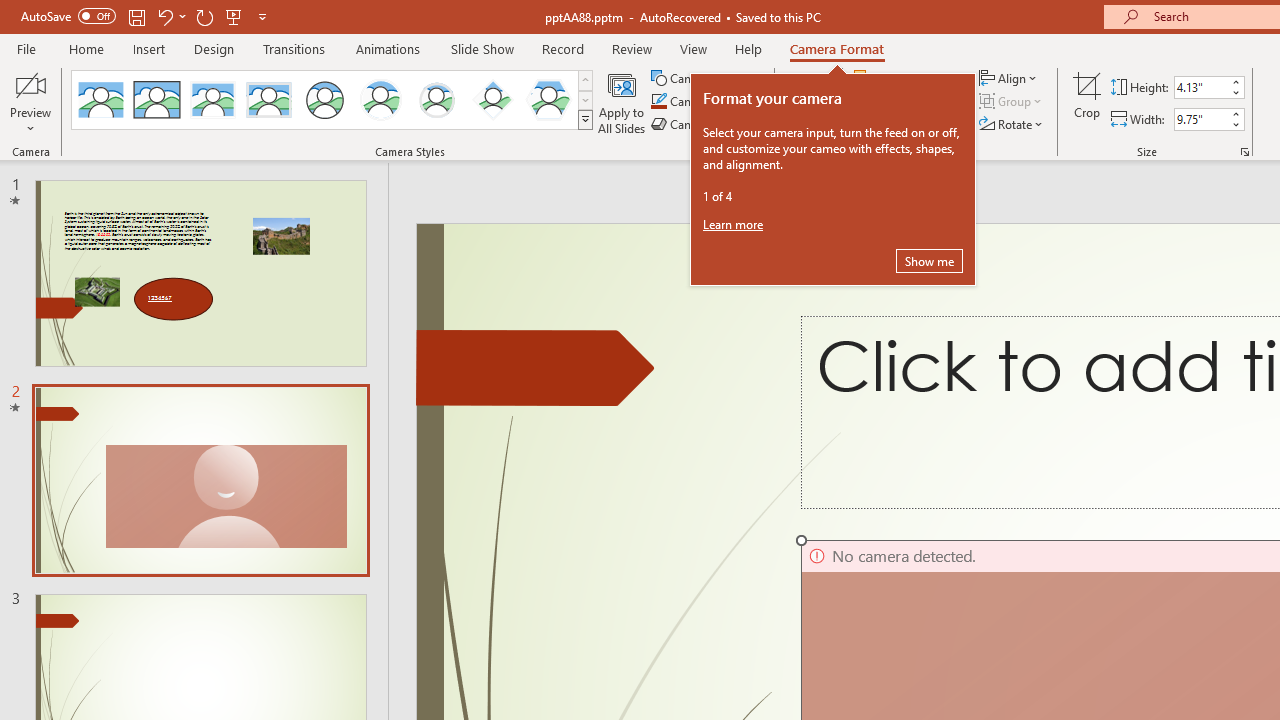 The width and height of the screenshot is (1280, 720). Describe the element at coordinates (268, 100) in the screenshot. I see `Soft Edge Rectangle` at that location.